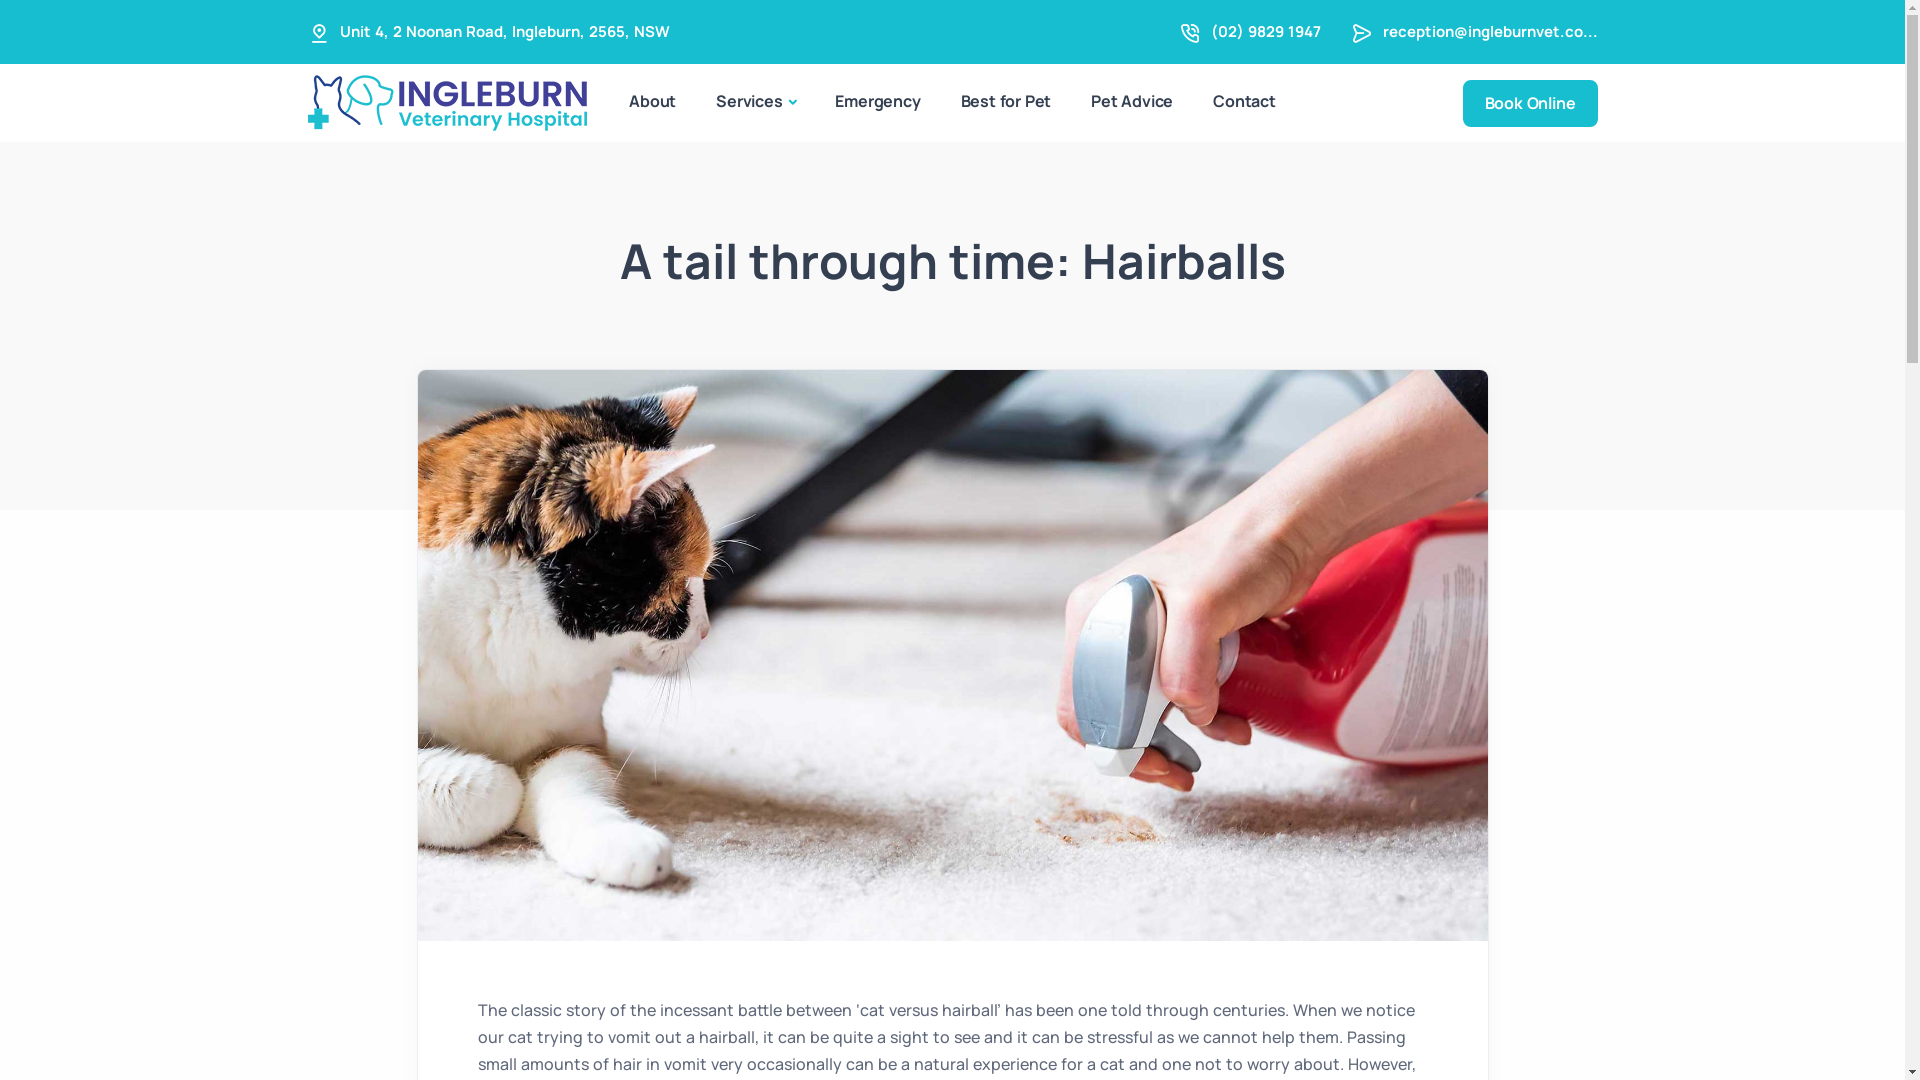 The width and height of the screenshot is (1920, 1080). I want to click on About, so click(652, 102).